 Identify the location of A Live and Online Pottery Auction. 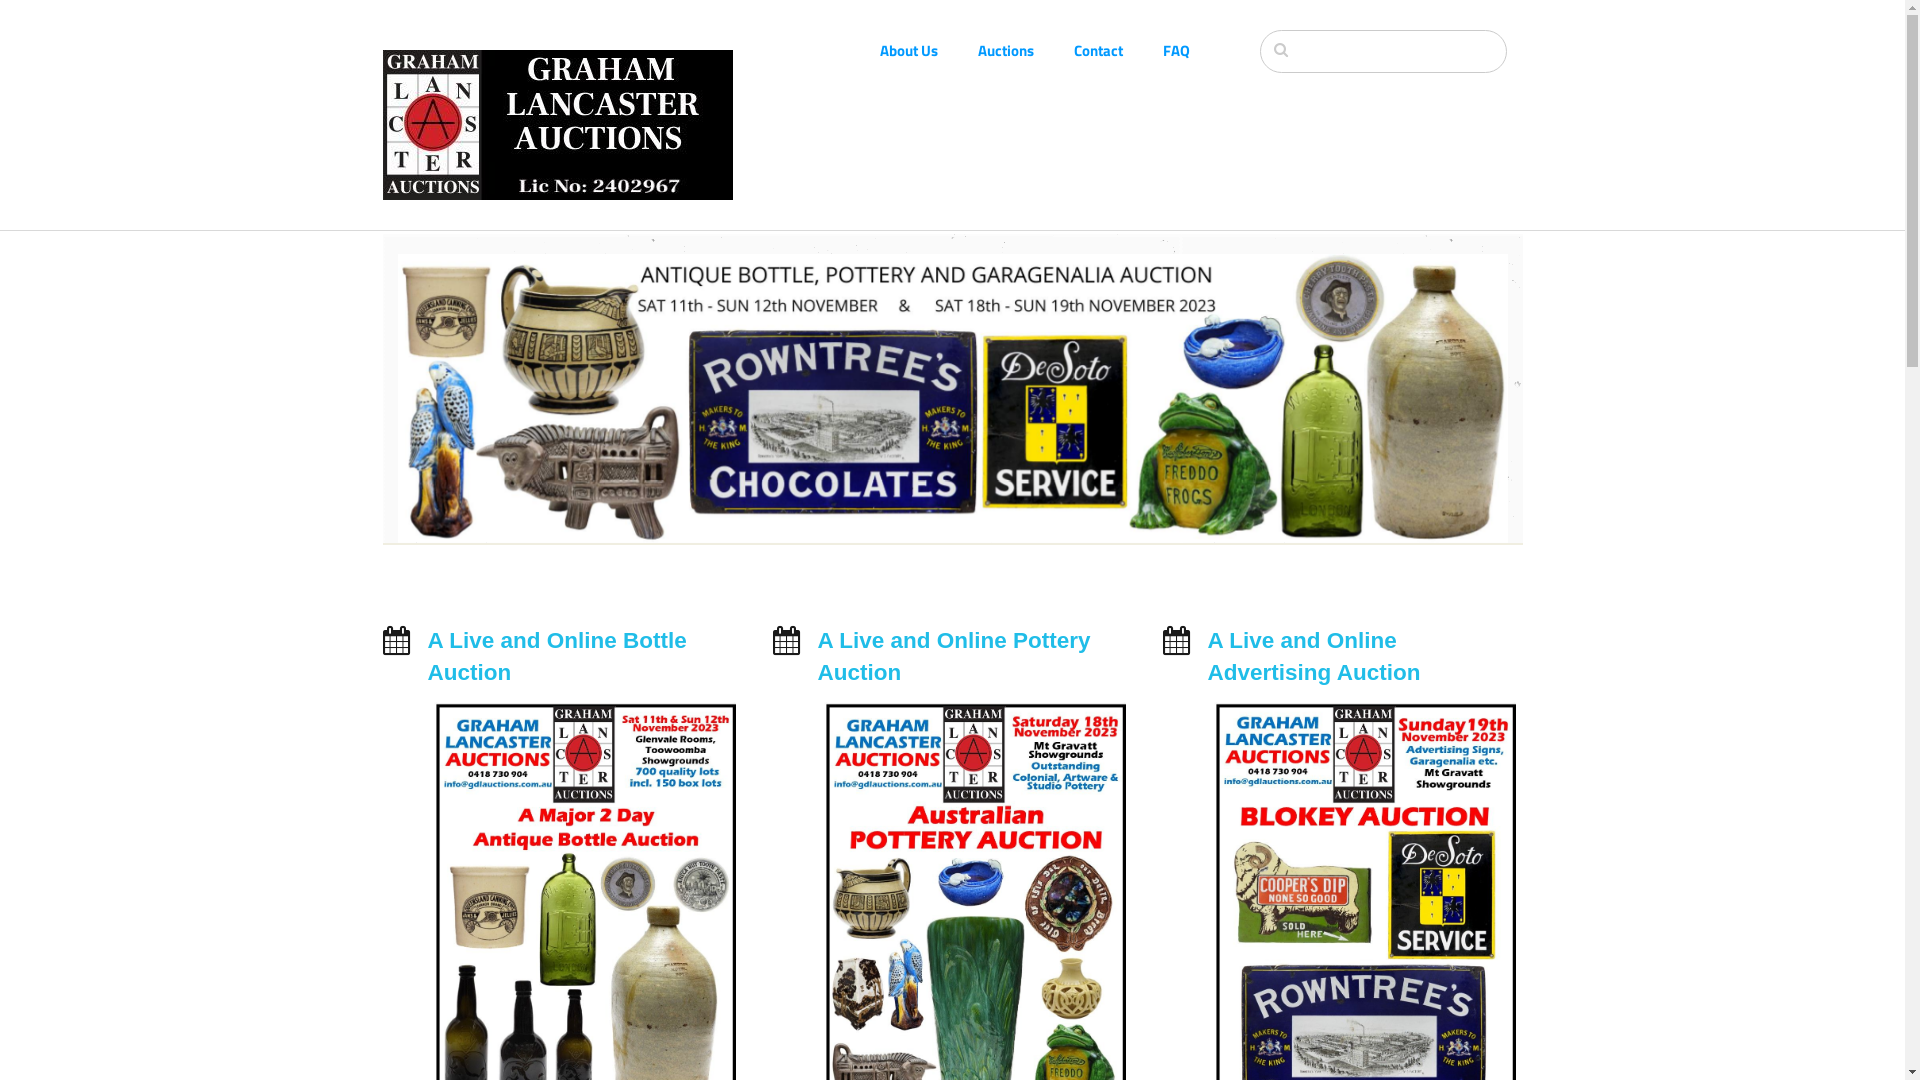
(954, 656).